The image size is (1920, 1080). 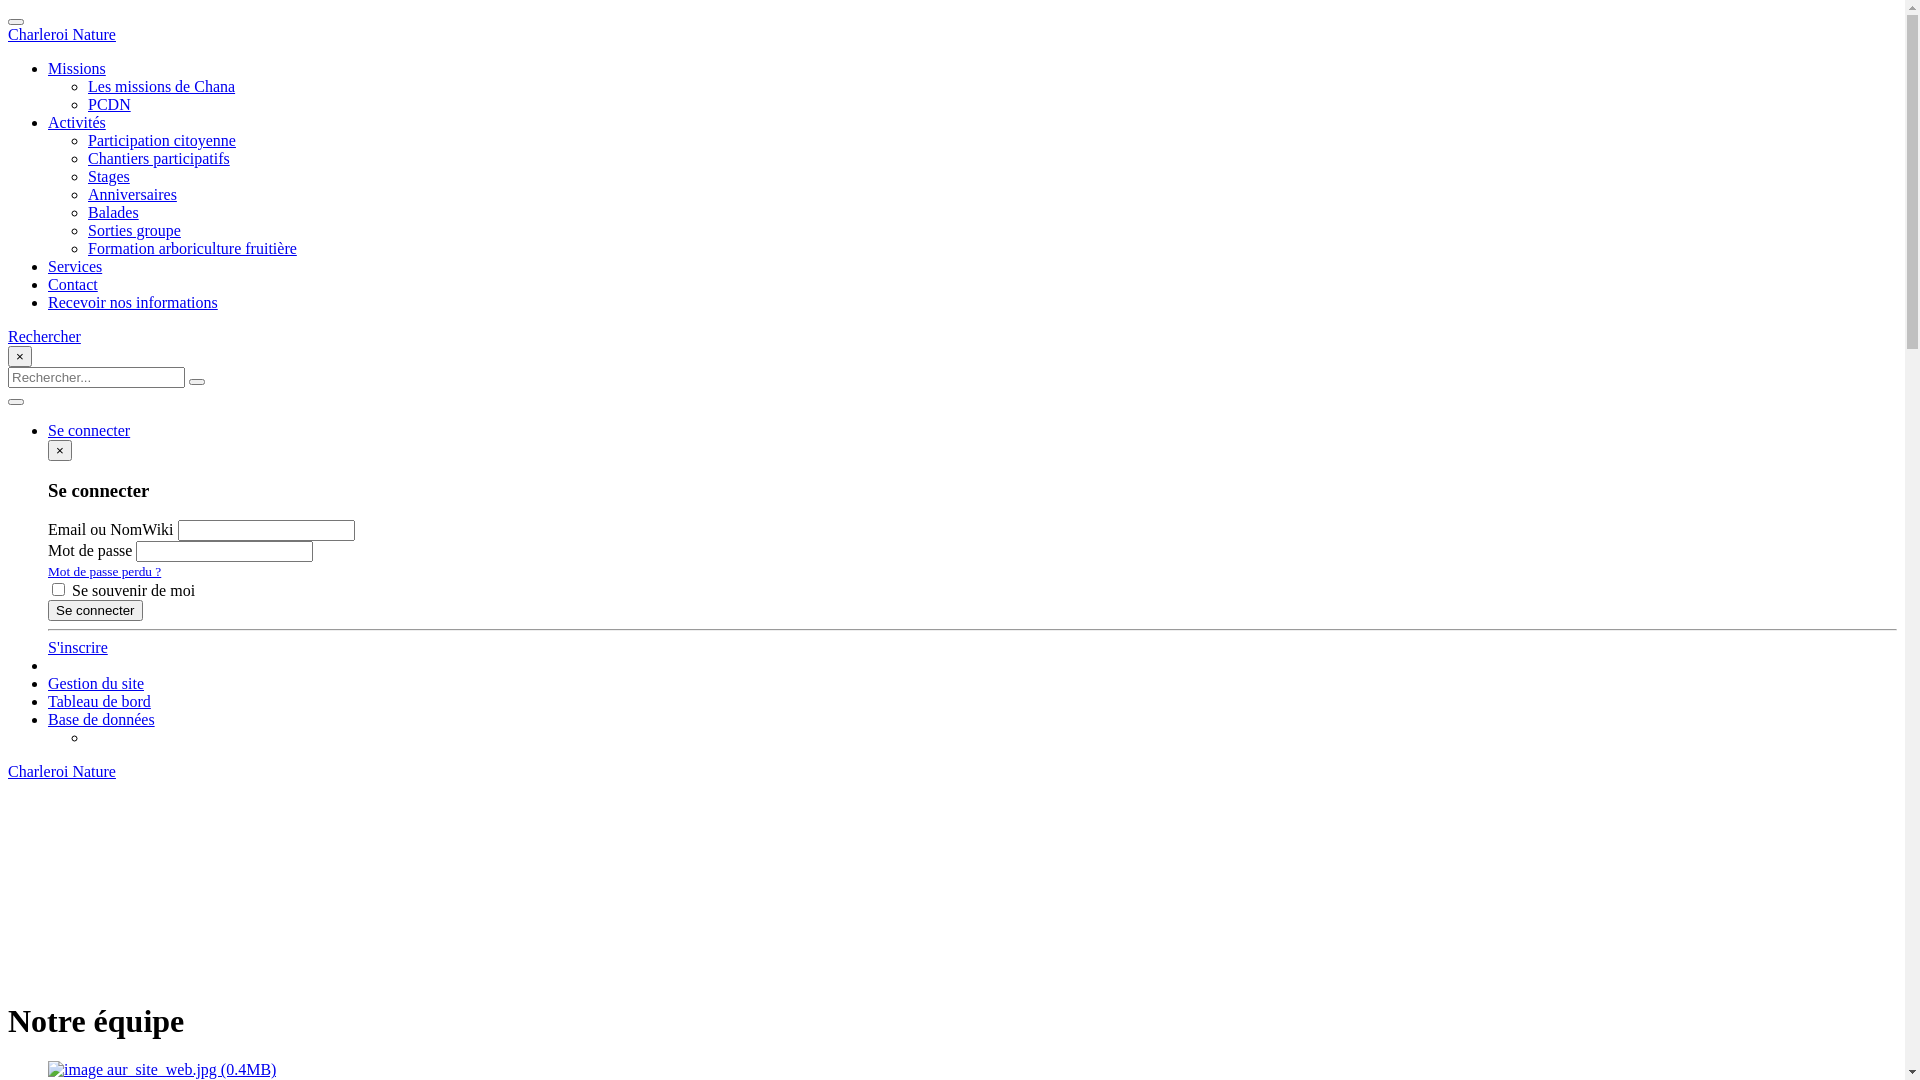 What do you see at coordinates (109, 176) in the screenshot?
I see `Stages` at bounding box center [109, 176].